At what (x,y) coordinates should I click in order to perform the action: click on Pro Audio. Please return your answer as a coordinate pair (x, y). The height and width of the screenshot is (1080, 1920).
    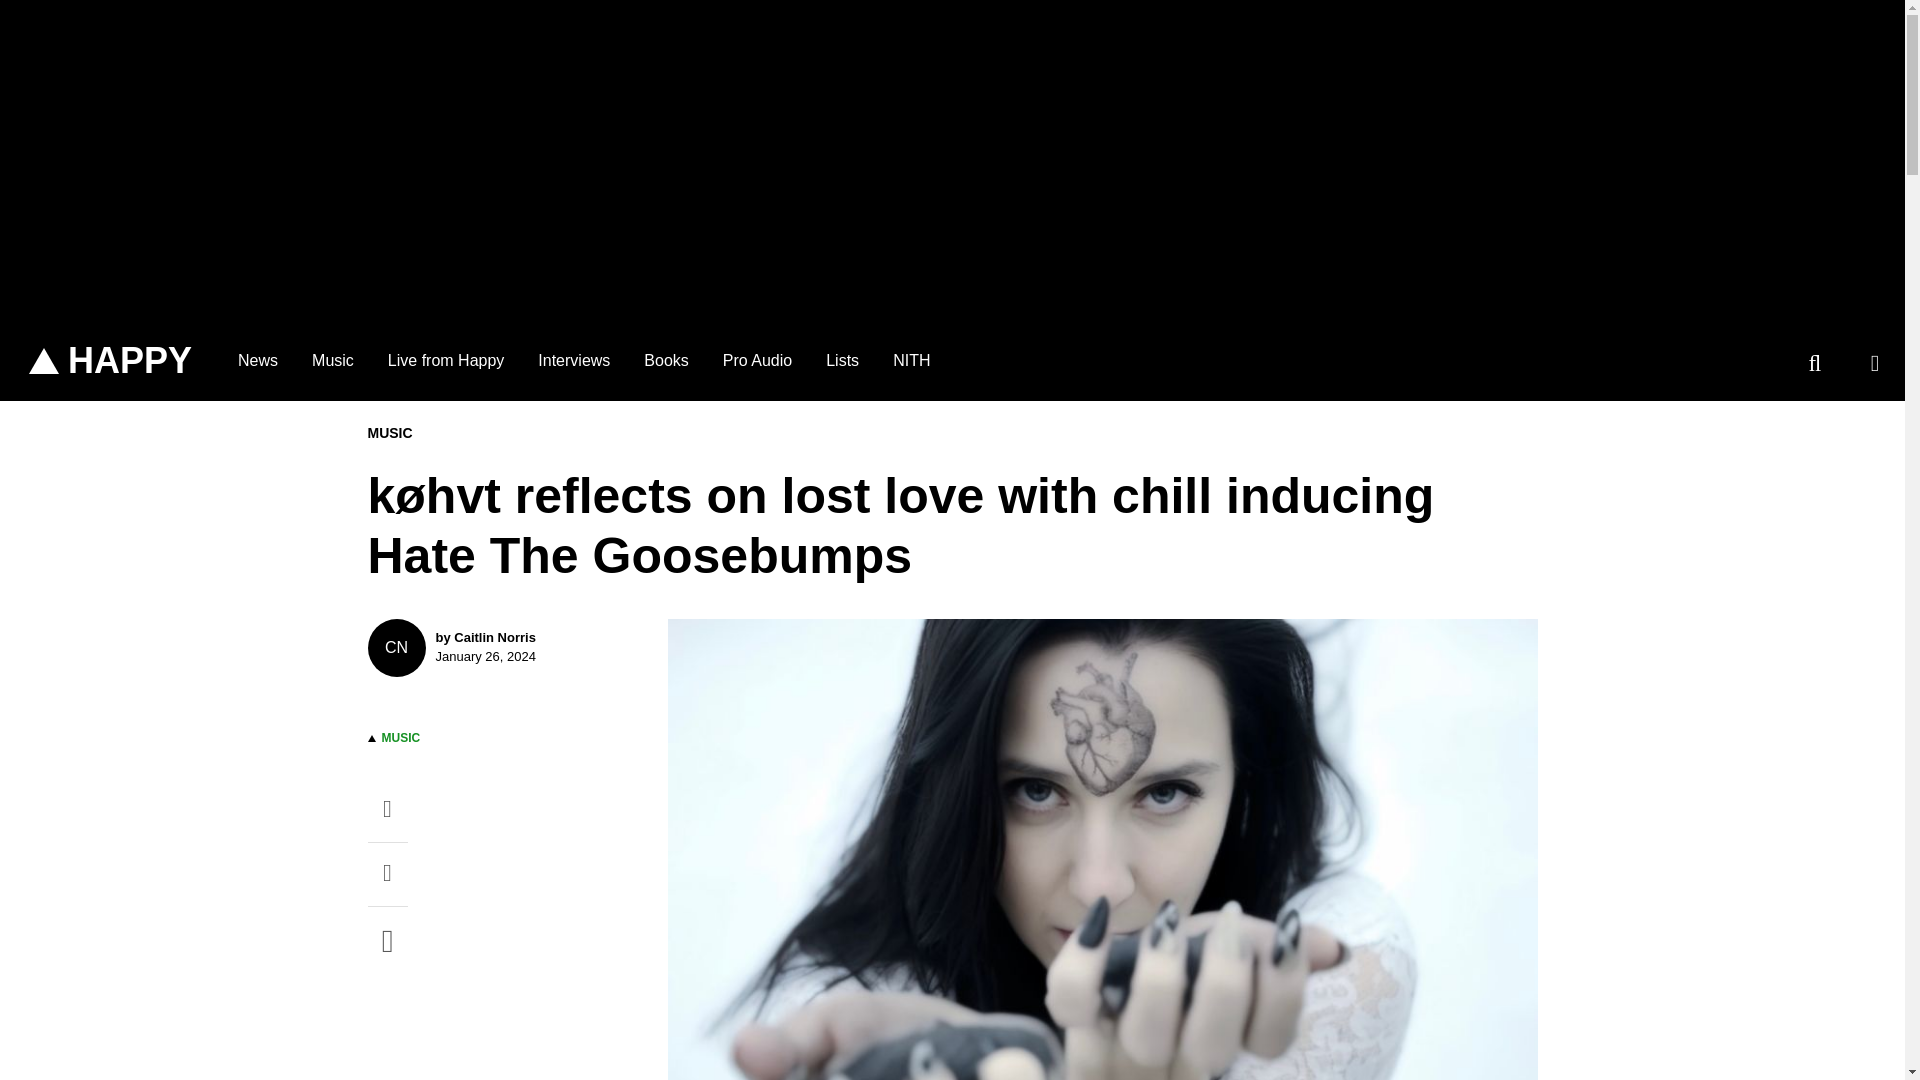
    Looking at the image, I should click on (757, 360).